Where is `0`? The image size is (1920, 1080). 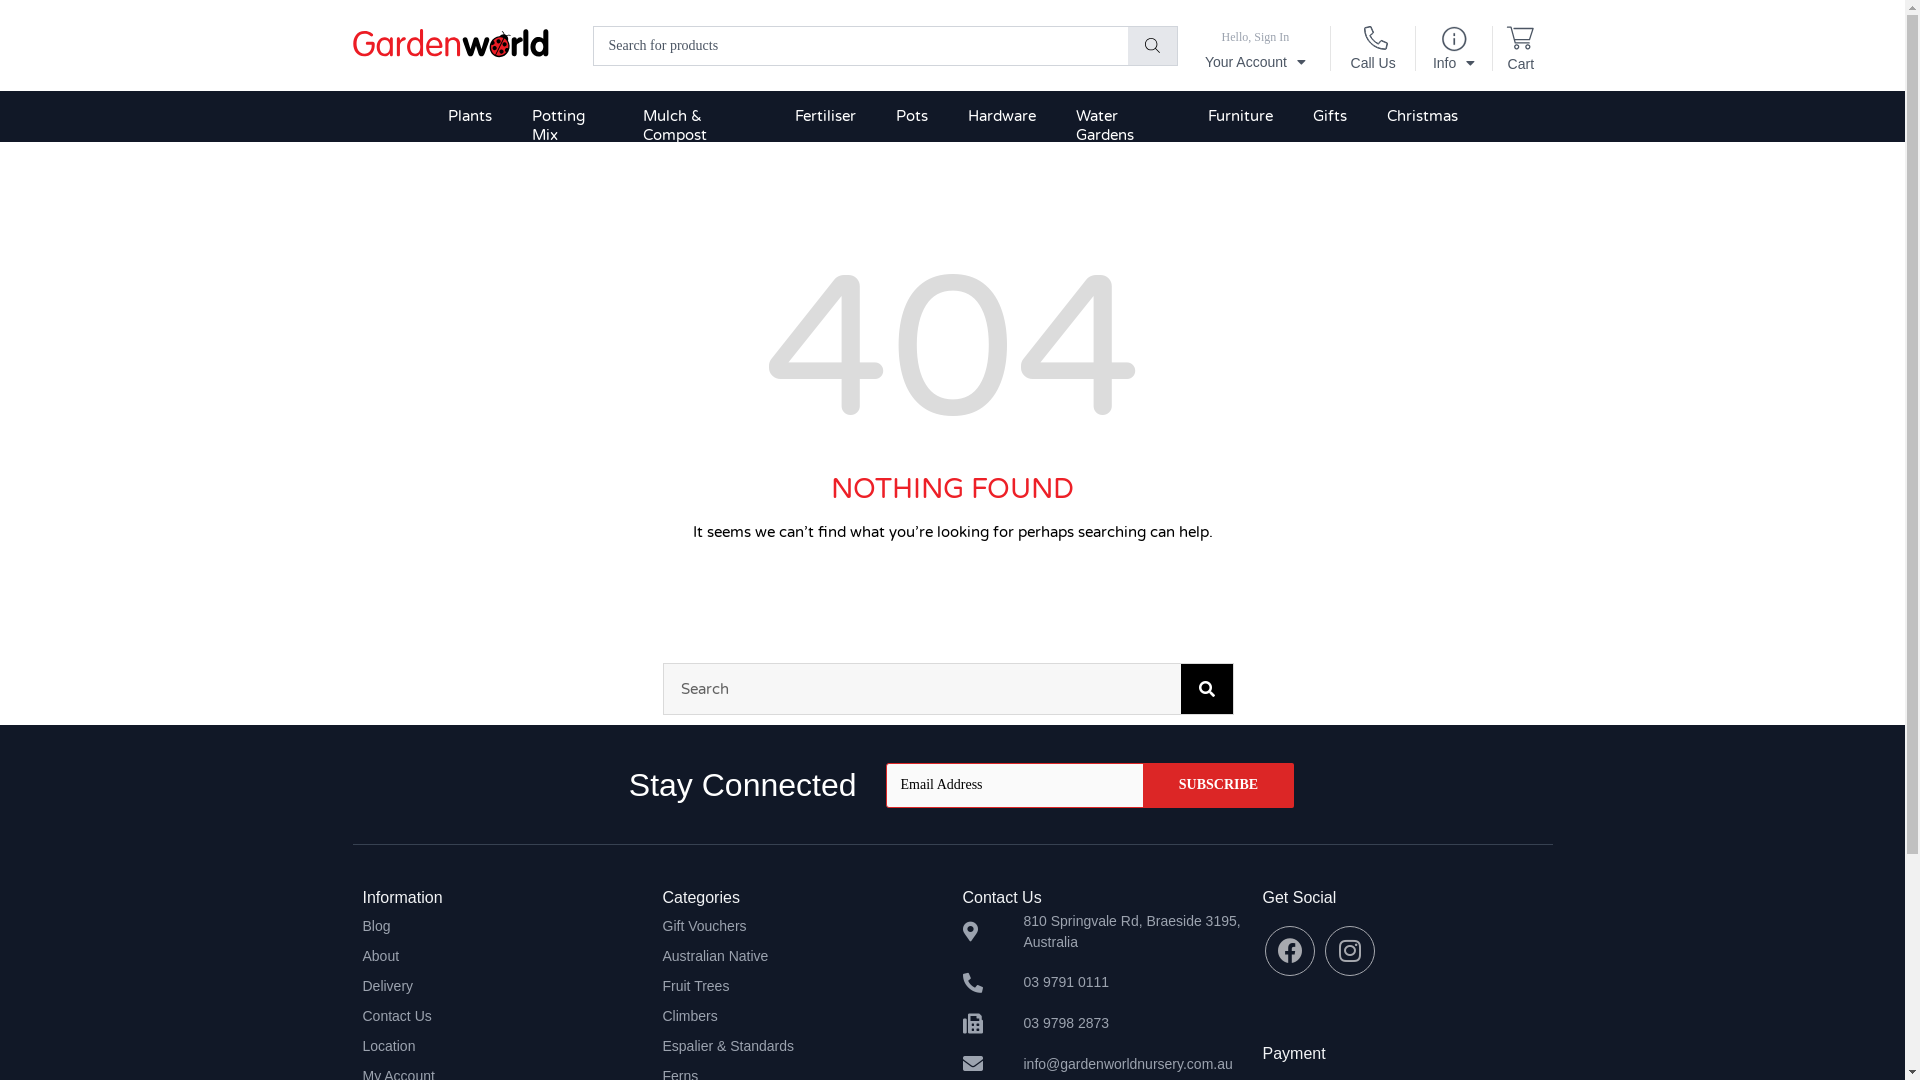 0 is located at coordinates (1521, 42).